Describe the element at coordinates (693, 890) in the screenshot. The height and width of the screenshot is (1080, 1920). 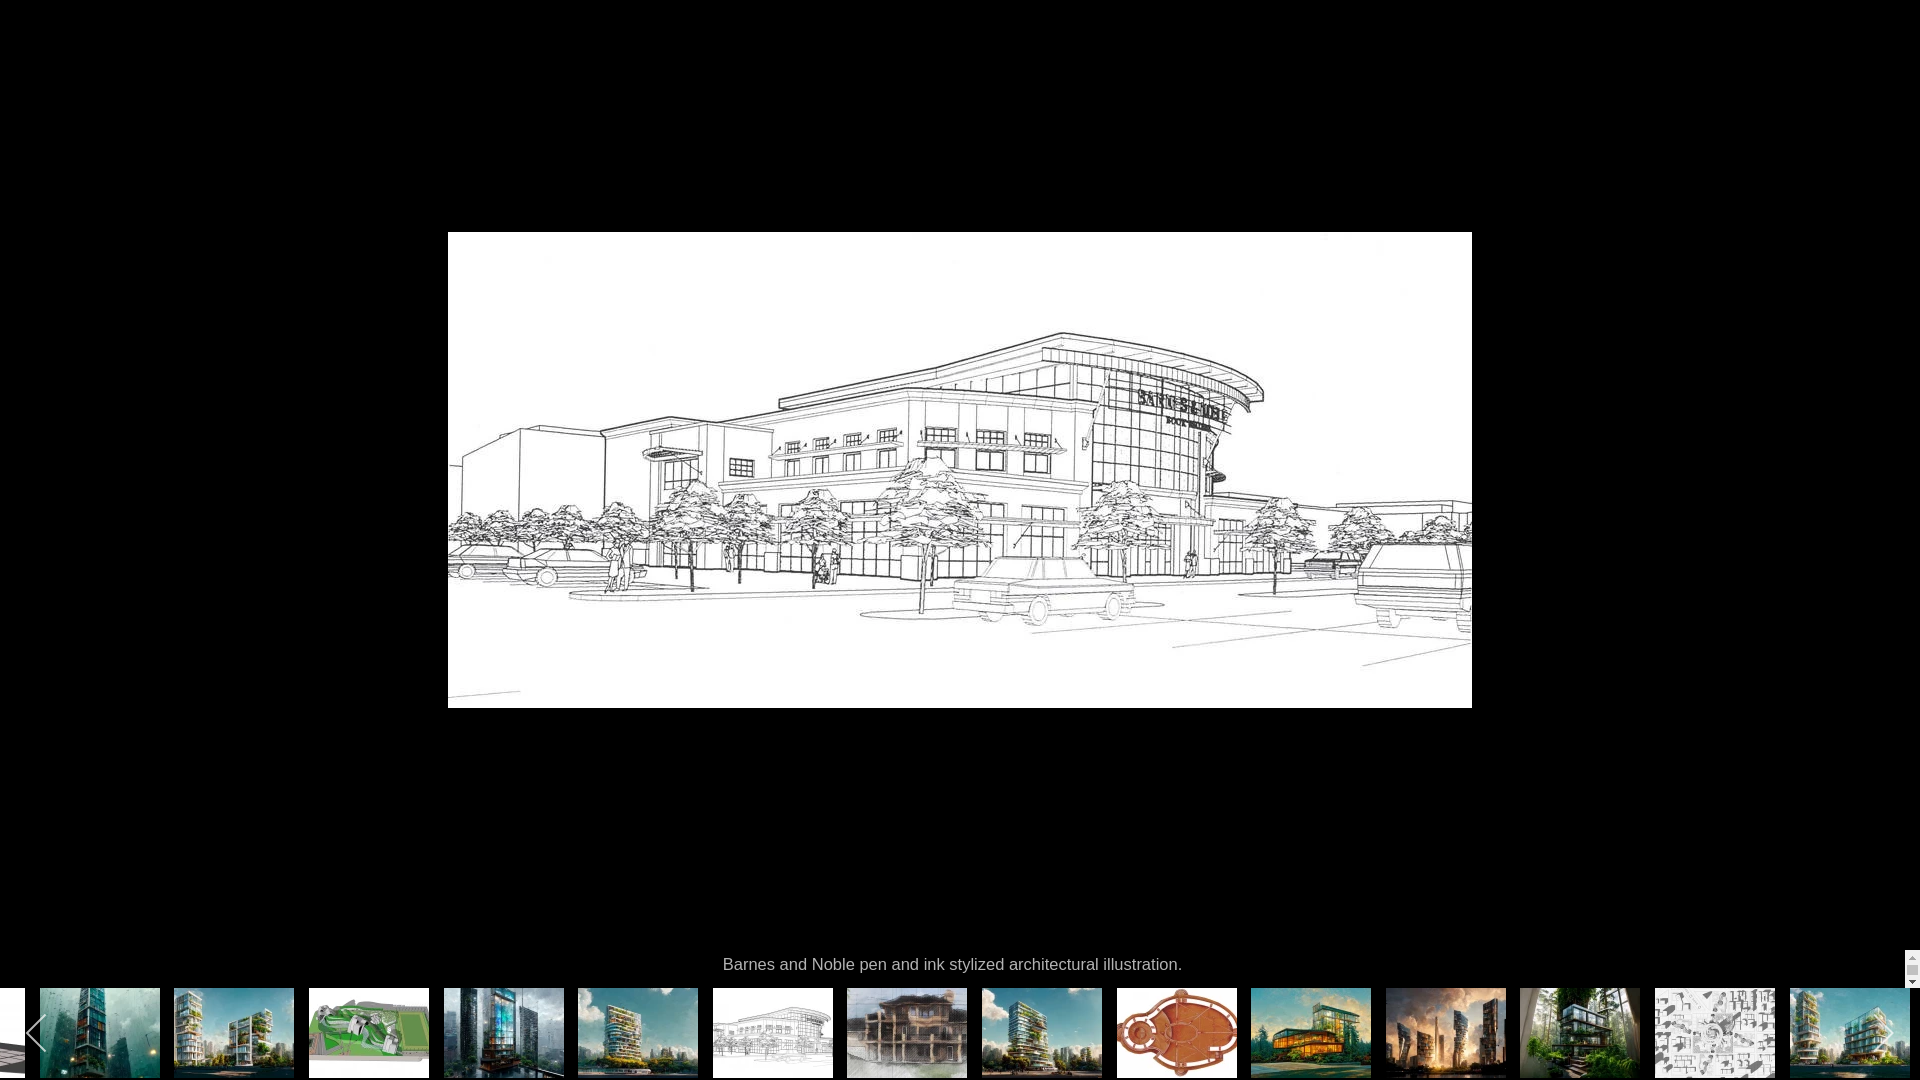
I see `Architectural Illustration` at that location.